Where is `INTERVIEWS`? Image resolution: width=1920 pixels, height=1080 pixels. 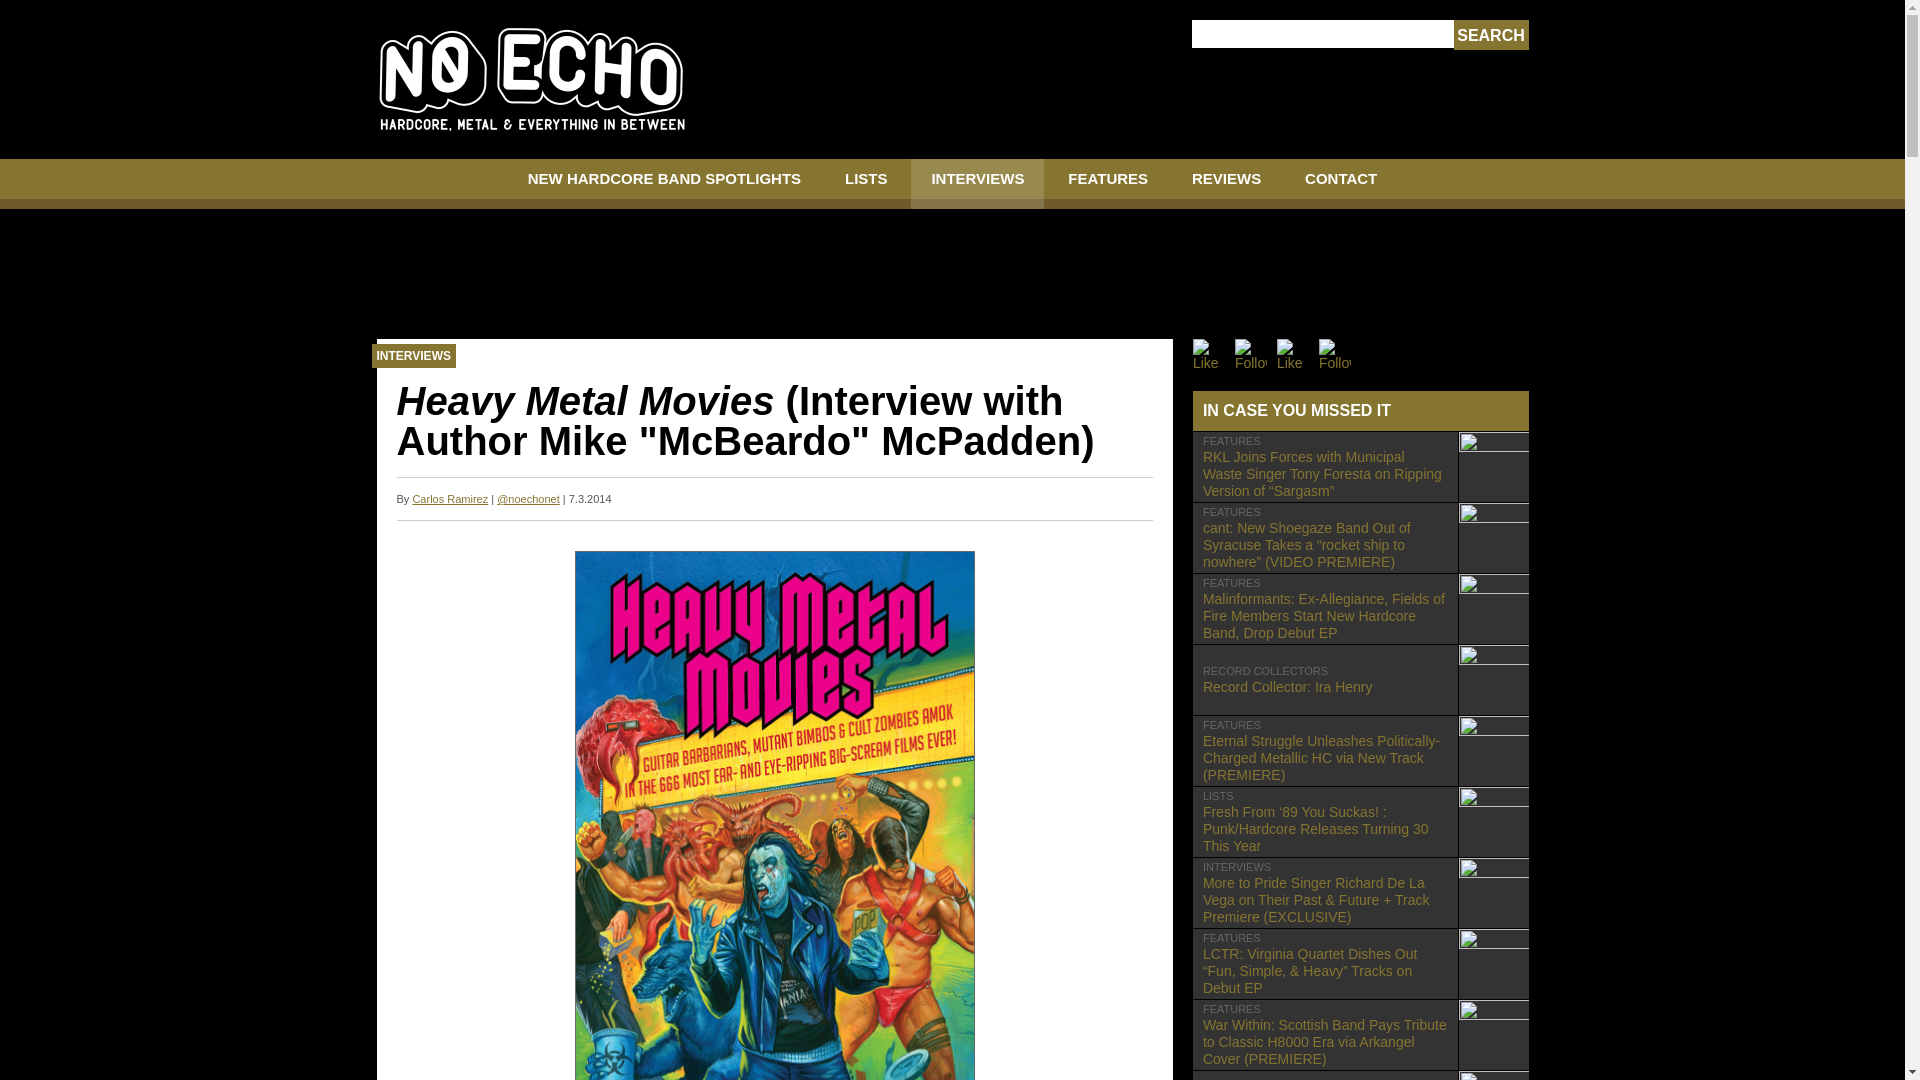
INTERVIEWS is located at coordinates (1360, 679).